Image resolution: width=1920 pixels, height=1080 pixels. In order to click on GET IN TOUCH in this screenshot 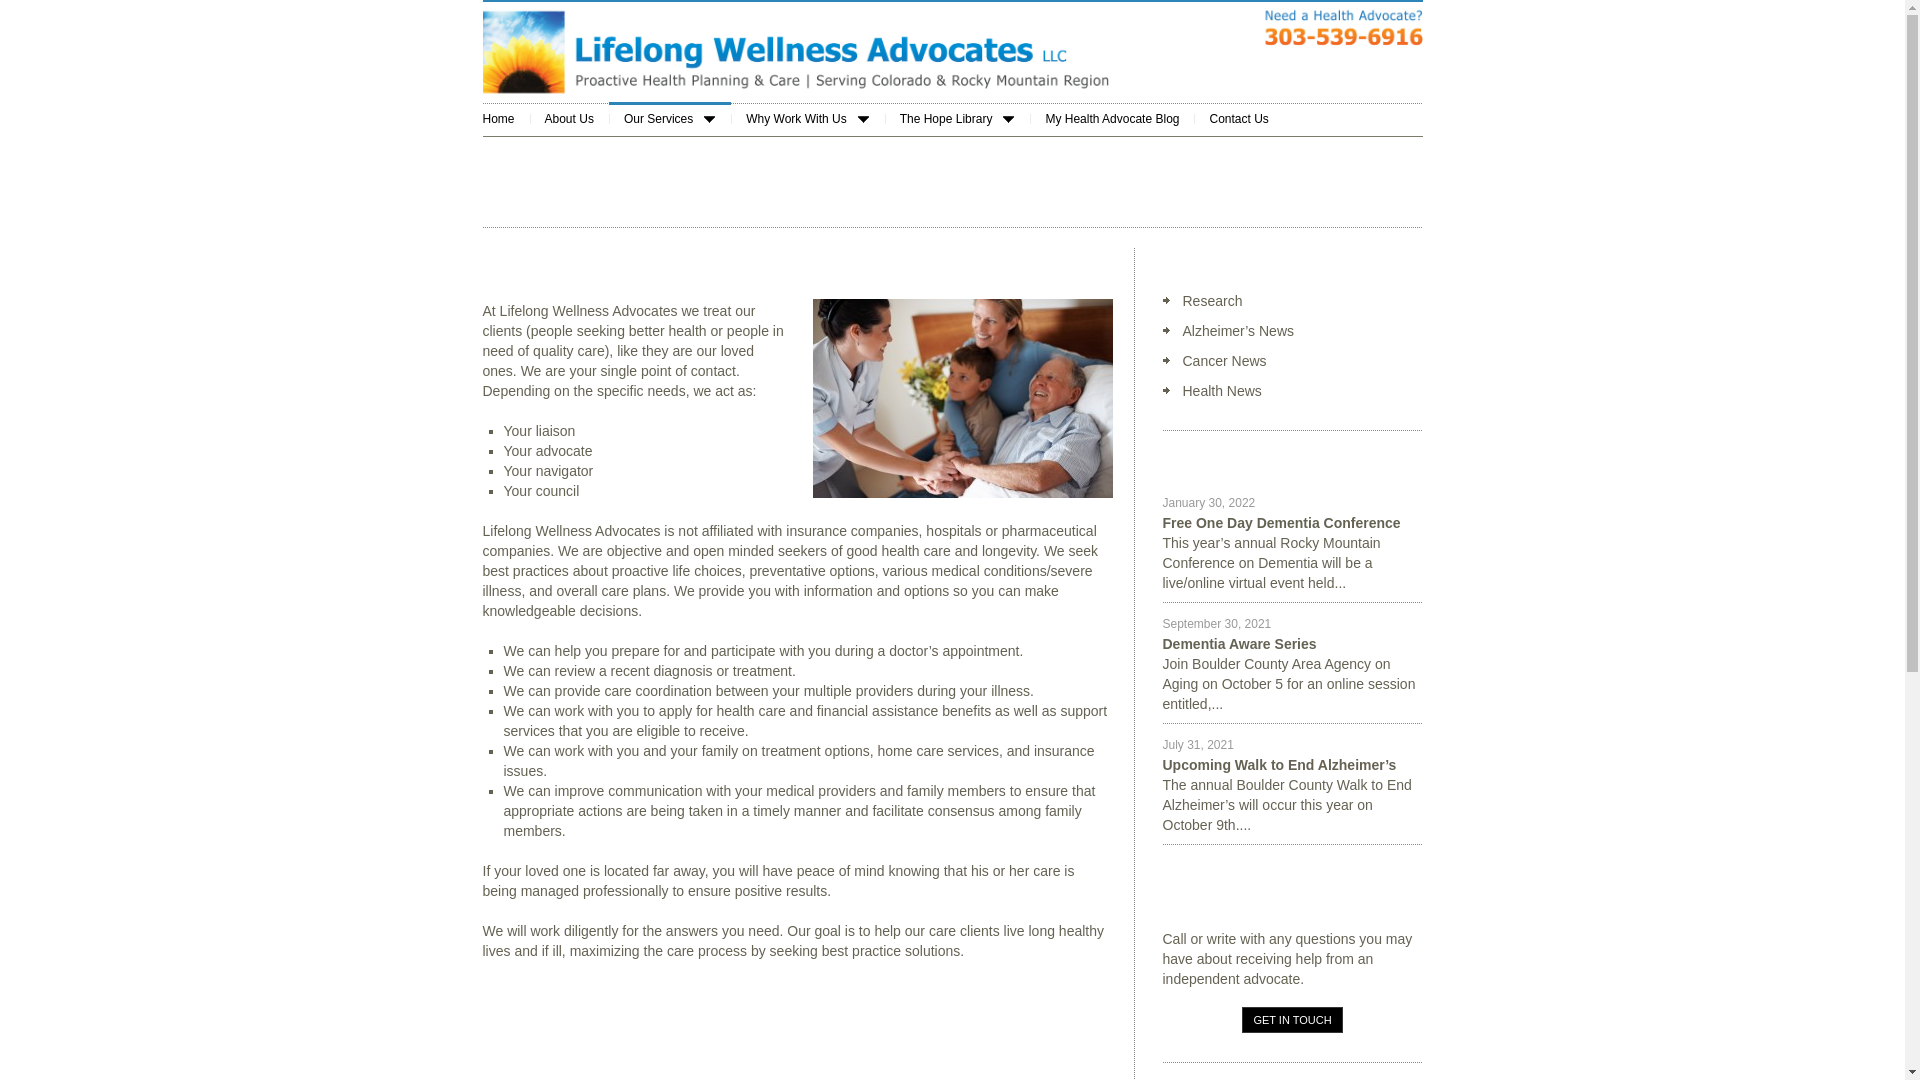, I will do `click(1292, 1019)`.